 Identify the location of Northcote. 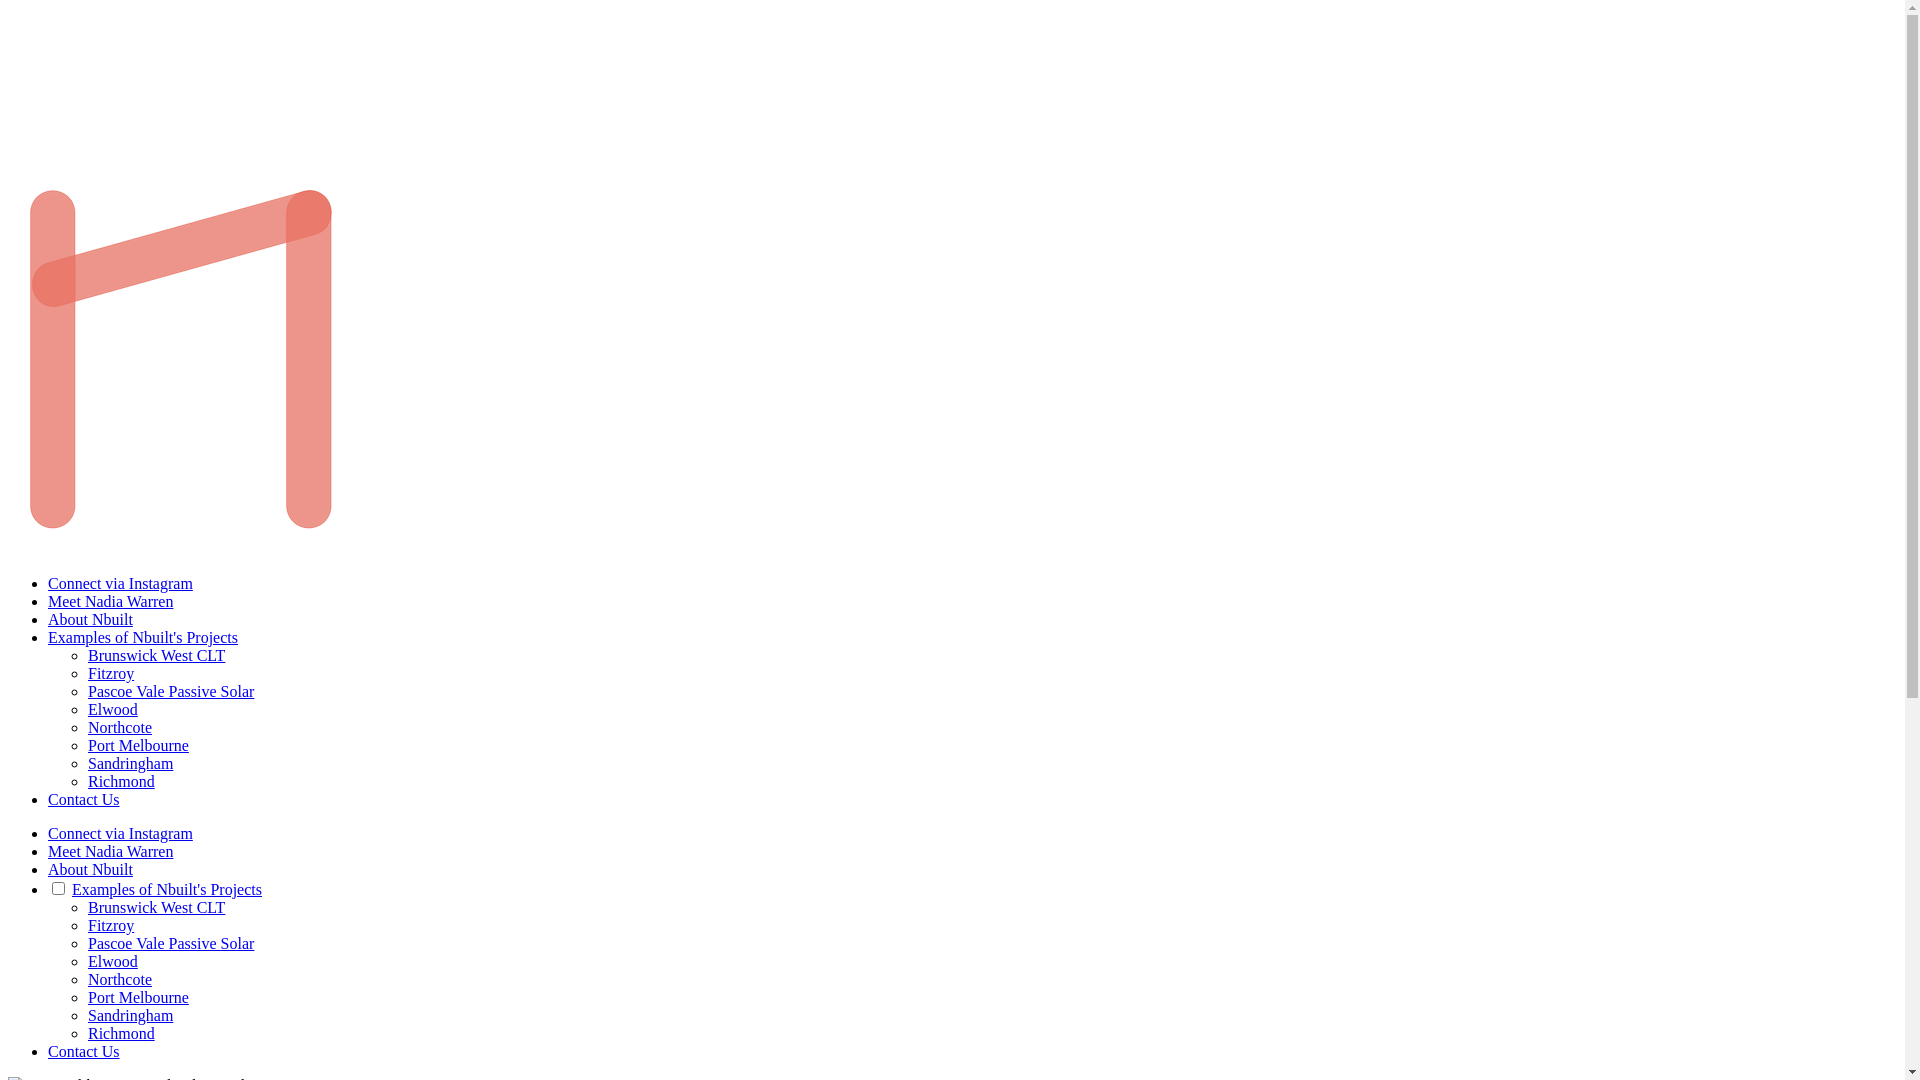
(120, 980).